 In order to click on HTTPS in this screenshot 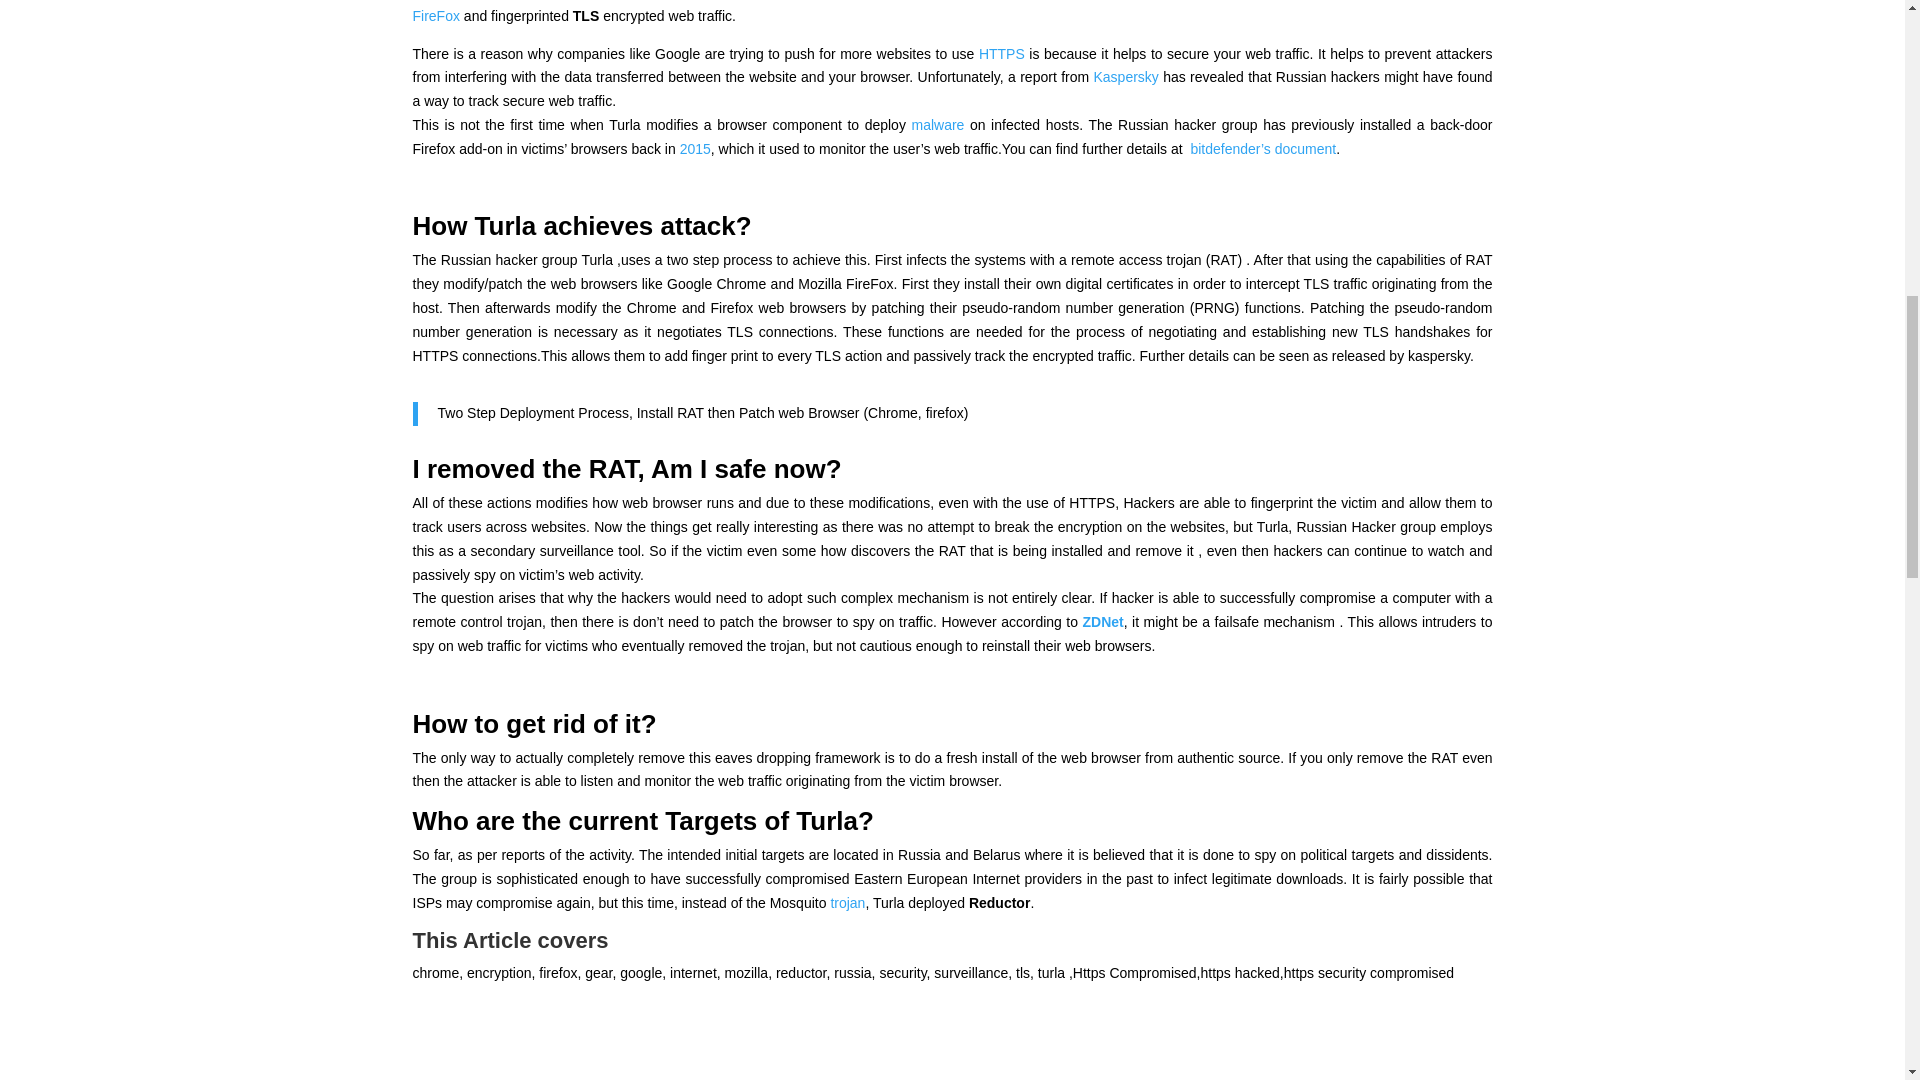, I will do `click(1002, 54)`.